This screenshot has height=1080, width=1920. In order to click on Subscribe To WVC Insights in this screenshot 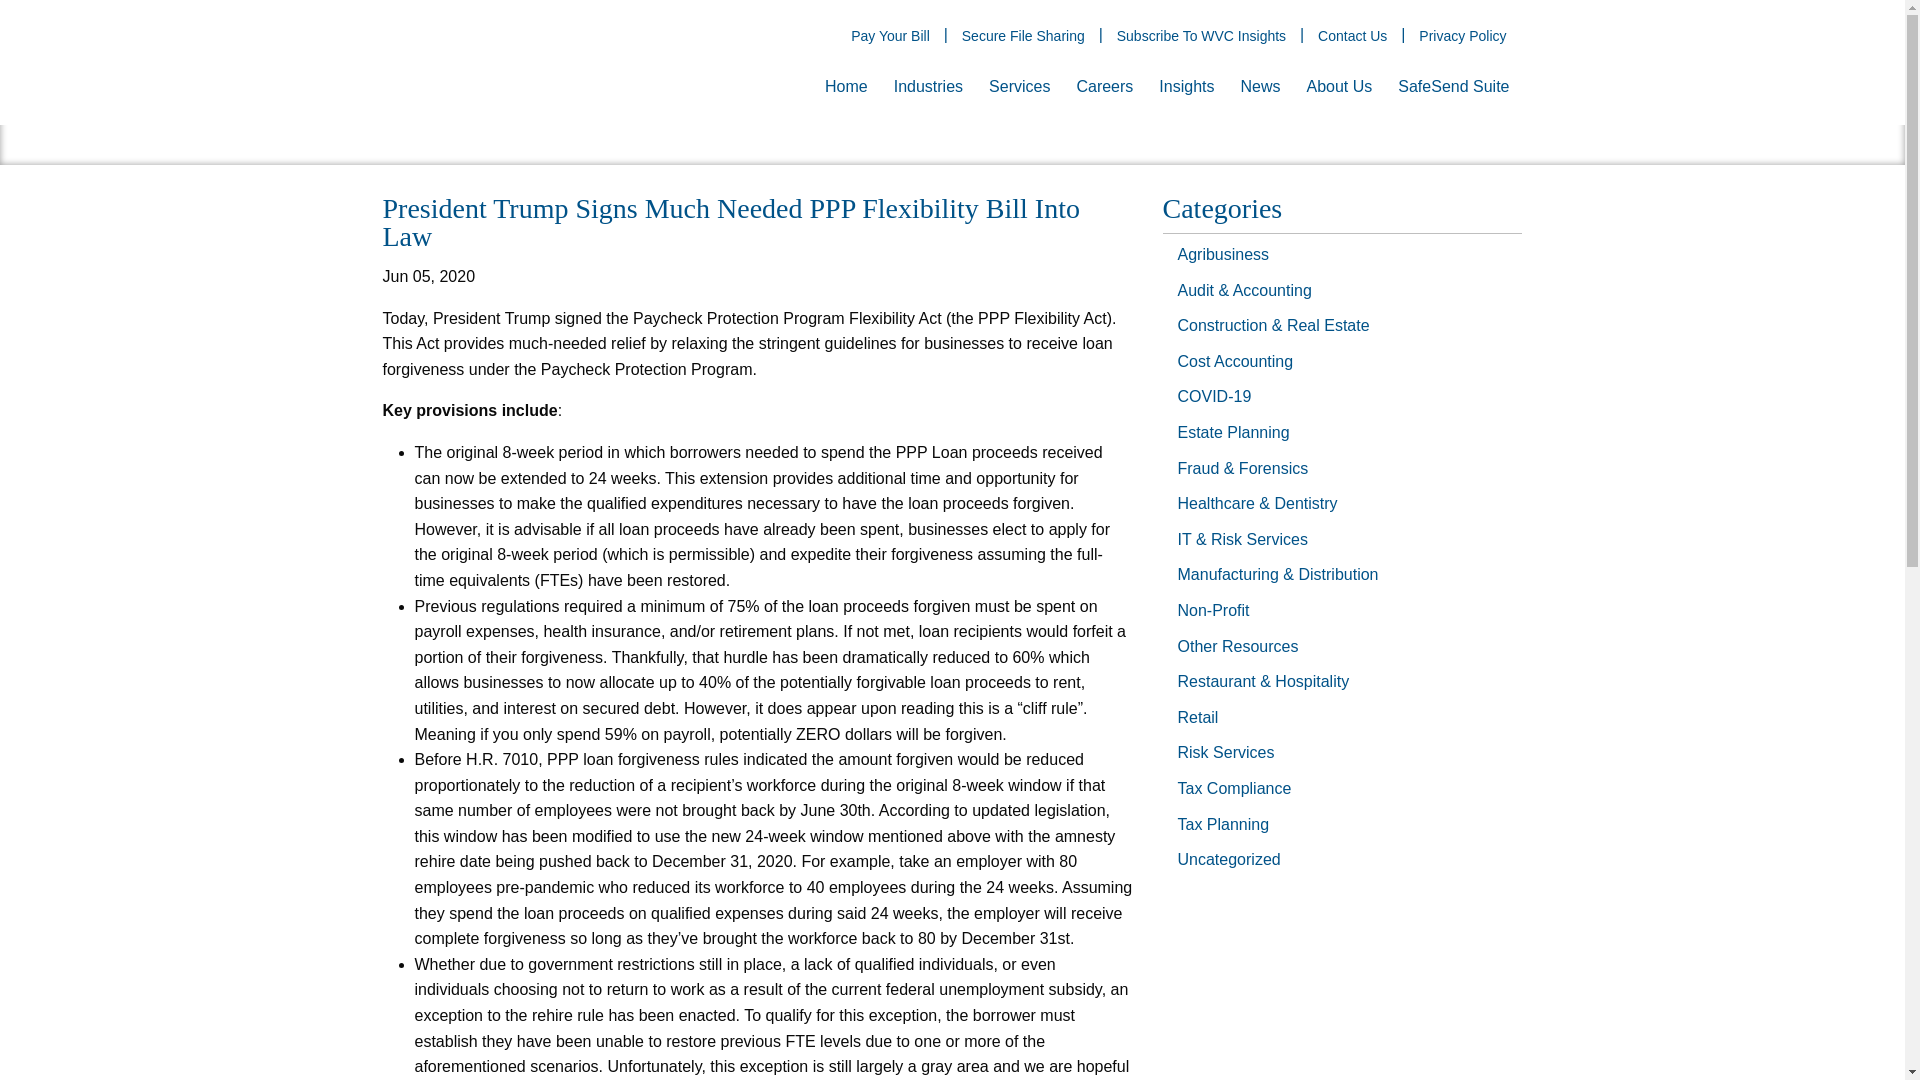, I will do `click(1200, 36)`.